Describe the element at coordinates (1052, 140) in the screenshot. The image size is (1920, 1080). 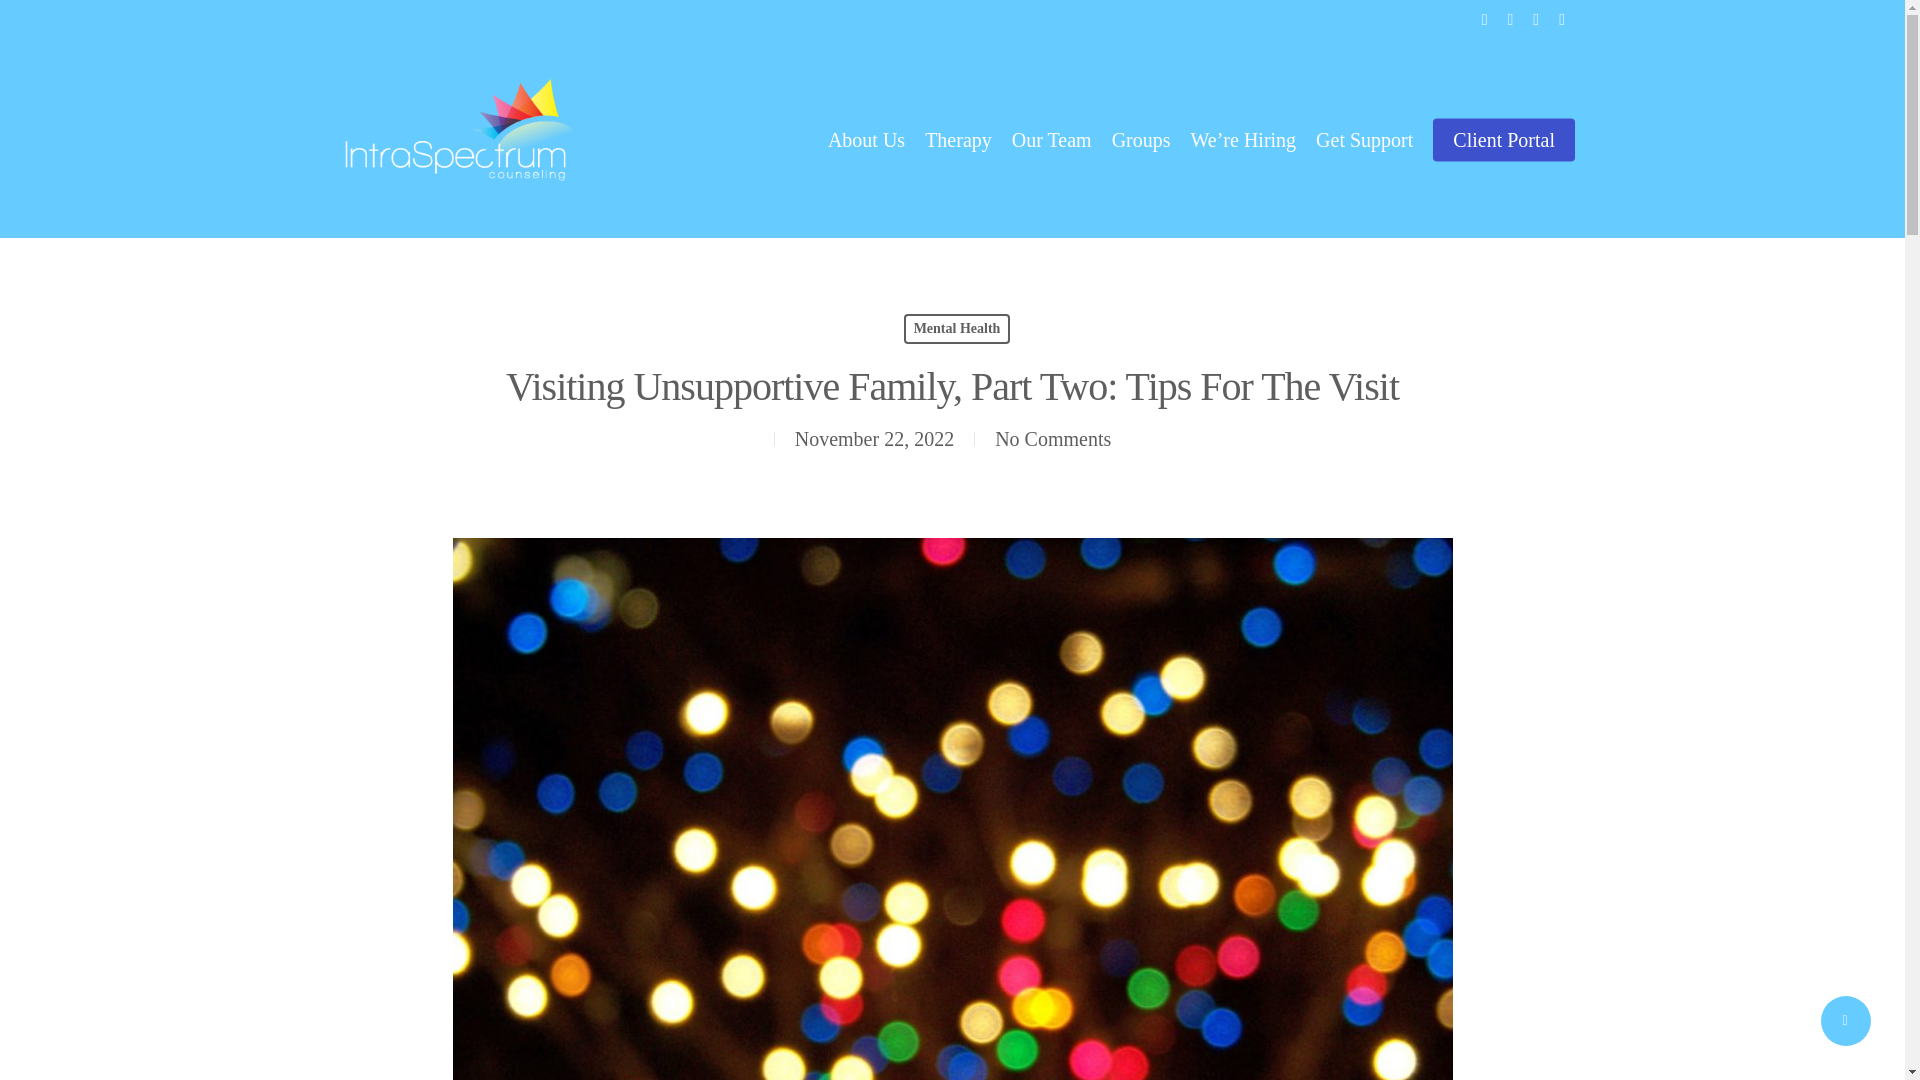
I see `Our Team` at that location.